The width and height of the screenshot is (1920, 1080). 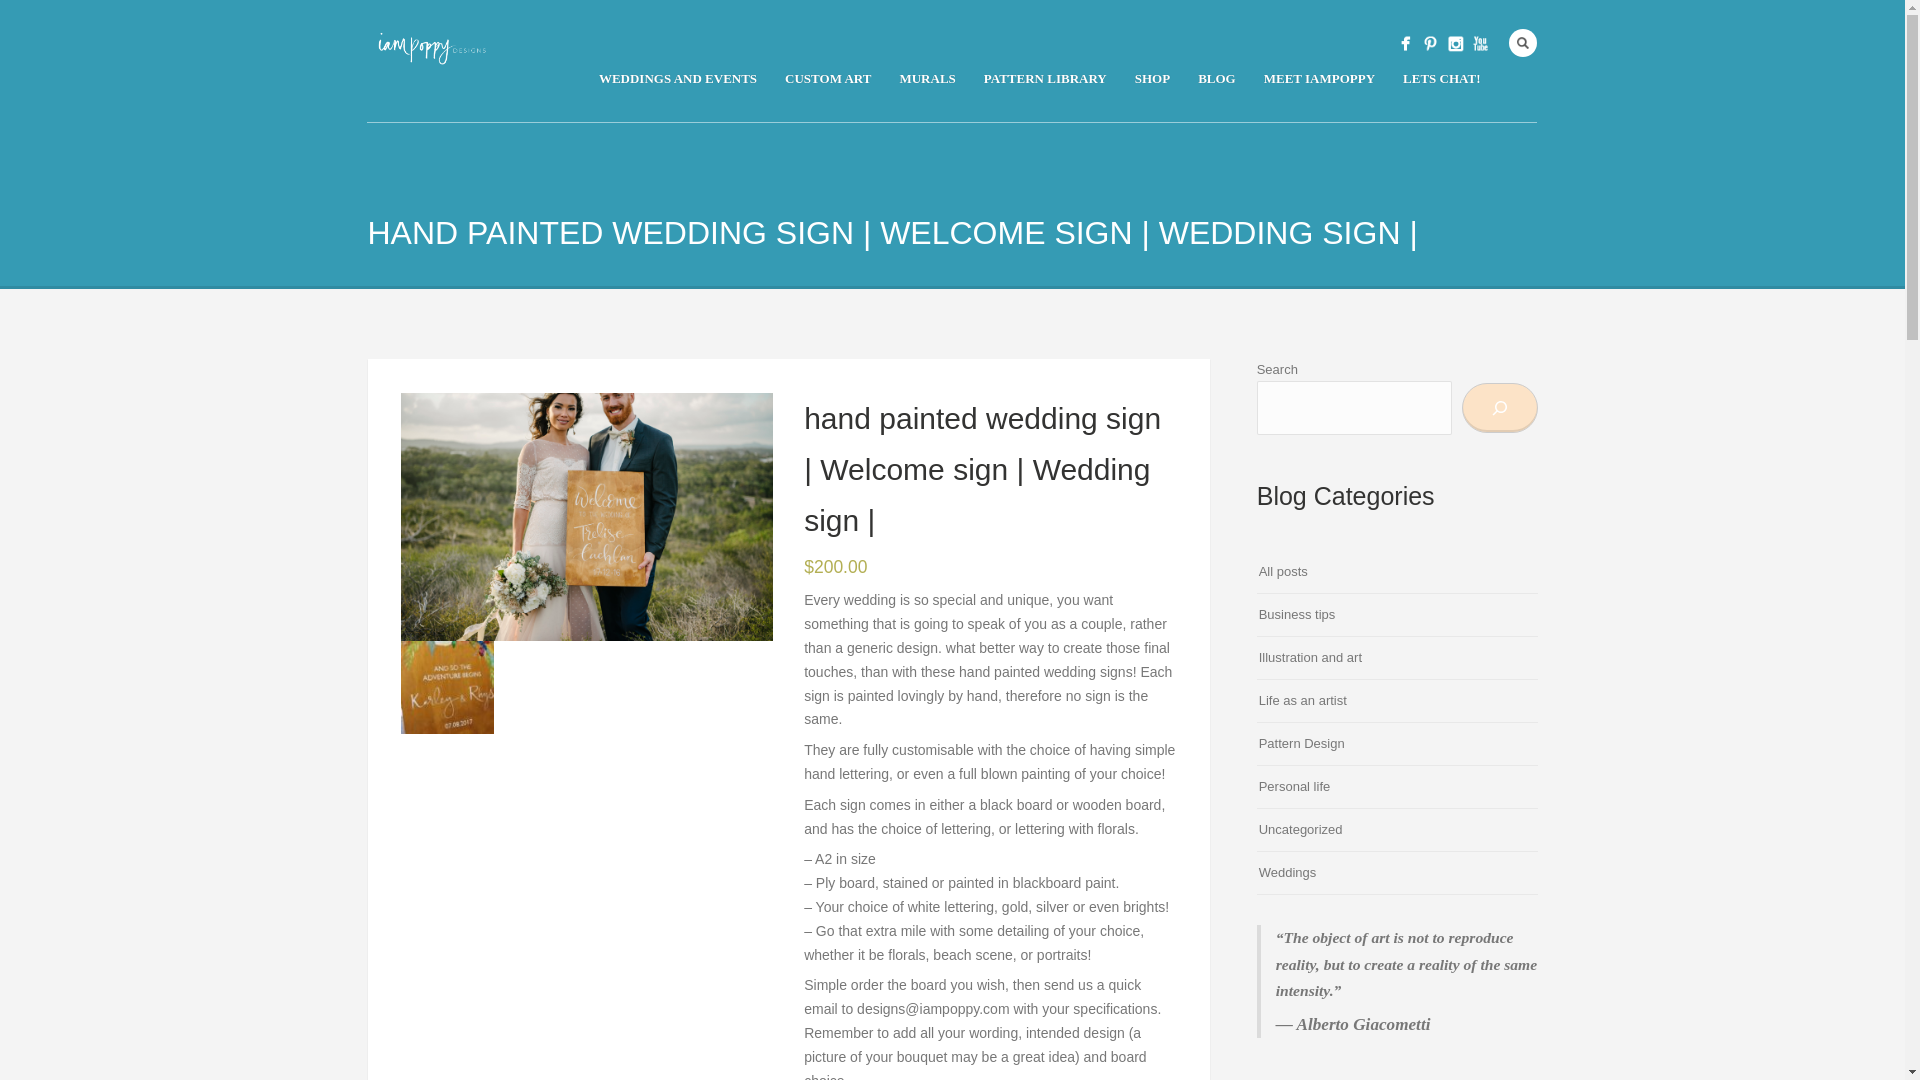 I want to click on CUSTOM ART, so click(x=828, y=78).